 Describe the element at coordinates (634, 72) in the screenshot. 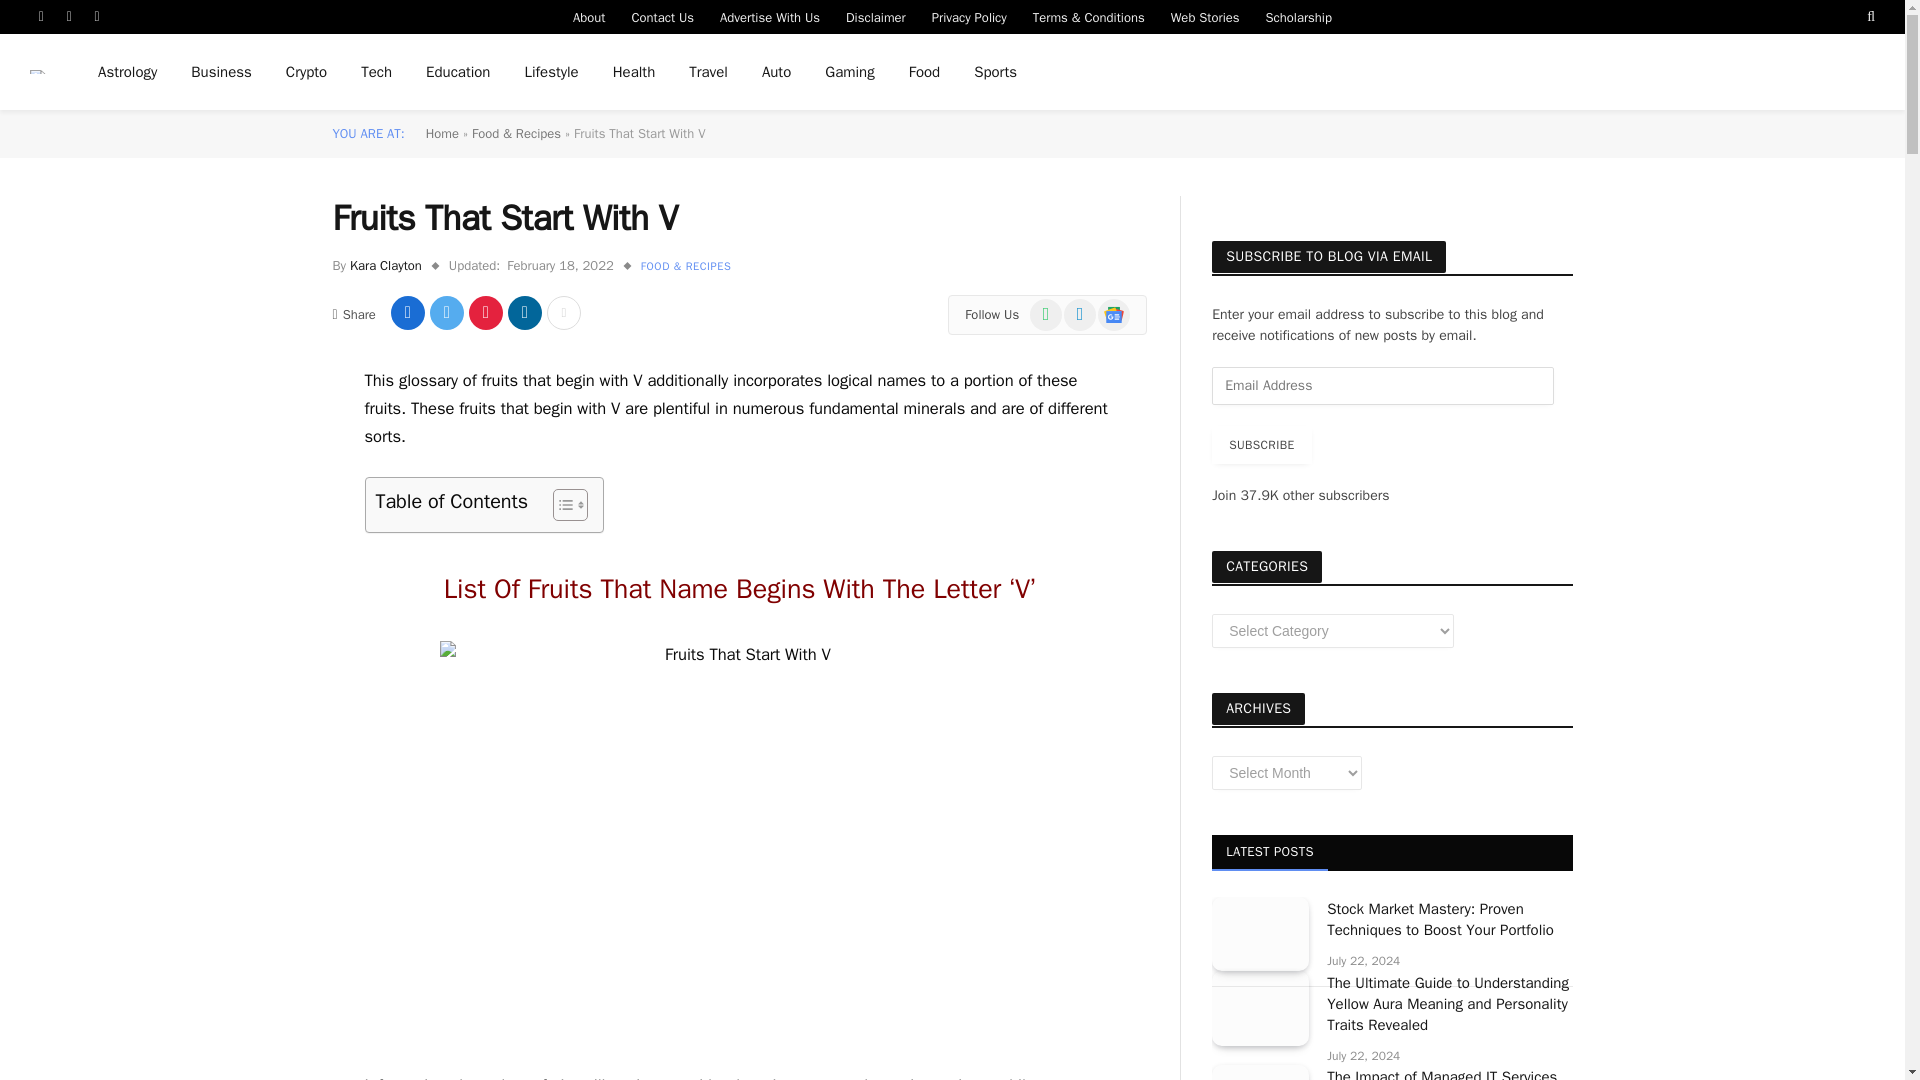

I see `Health` at that location.